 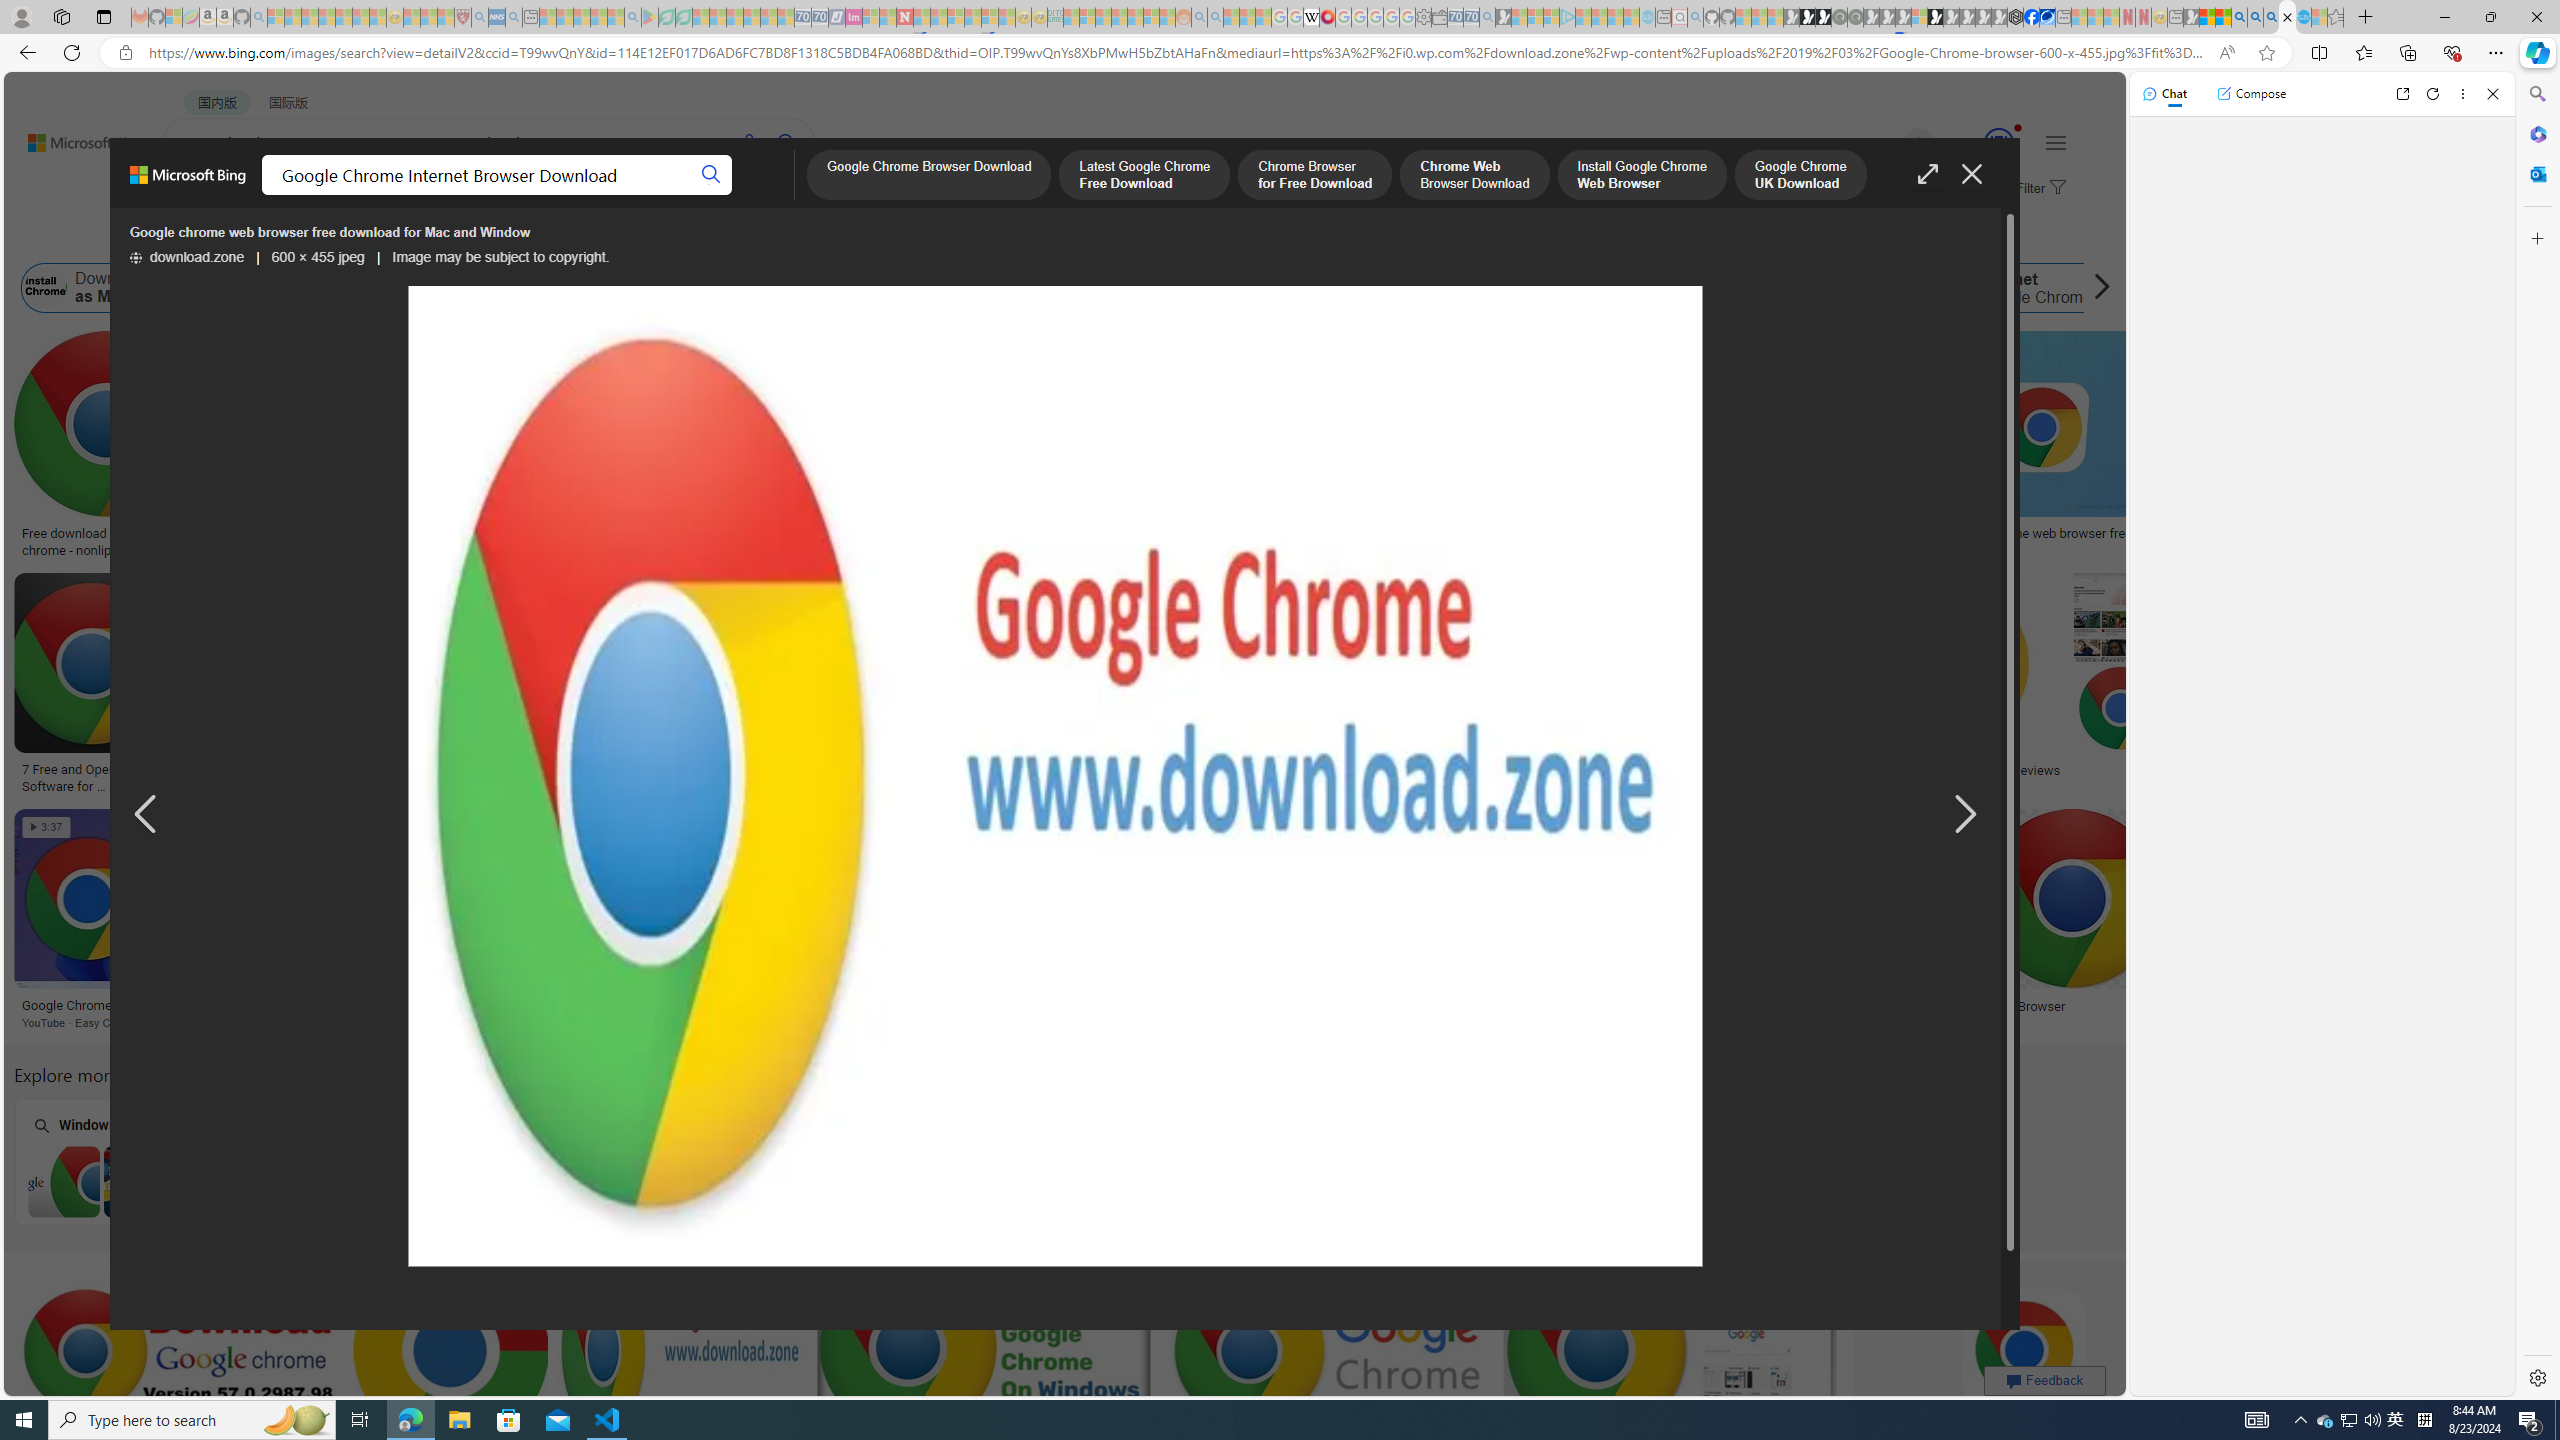 What do you see at coordinates (2018, 288) in the screenshot?
I see `Class: item col` at bounding box center [2018, 288].